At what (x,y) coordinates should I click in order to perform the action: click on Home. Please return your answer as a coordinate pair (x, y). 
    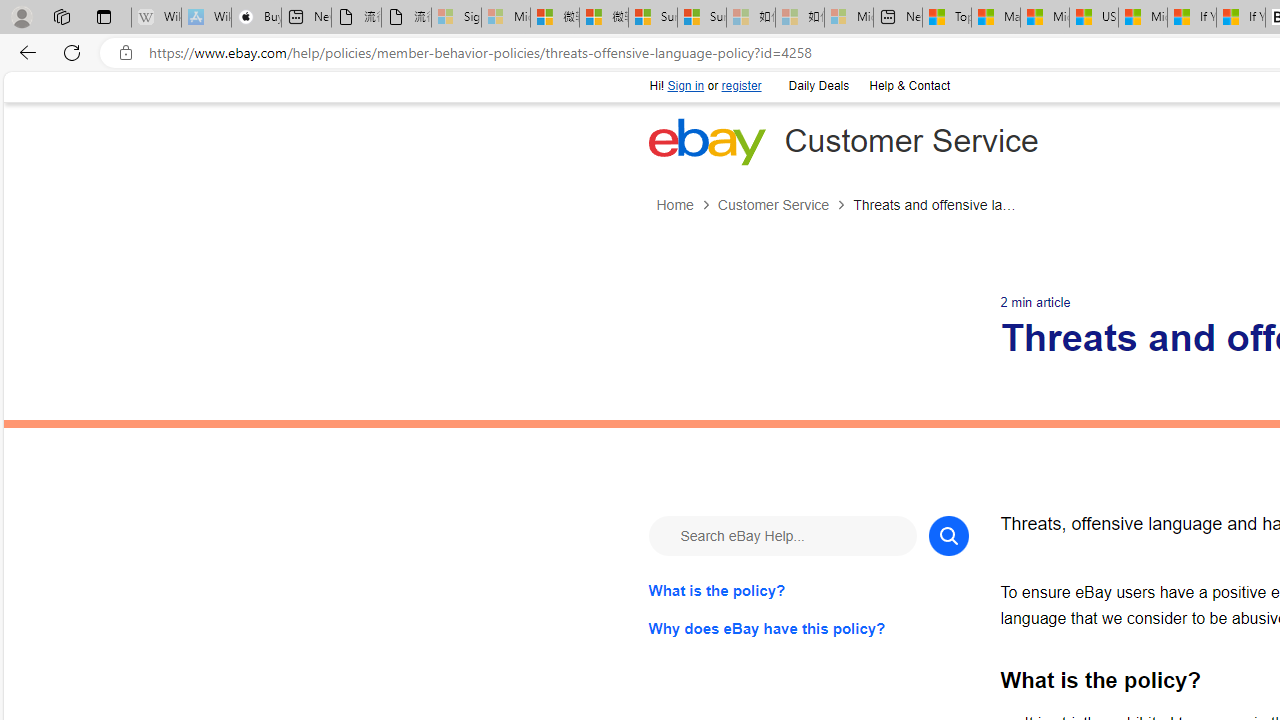
    Looking at the image, I should click on (674, 205).